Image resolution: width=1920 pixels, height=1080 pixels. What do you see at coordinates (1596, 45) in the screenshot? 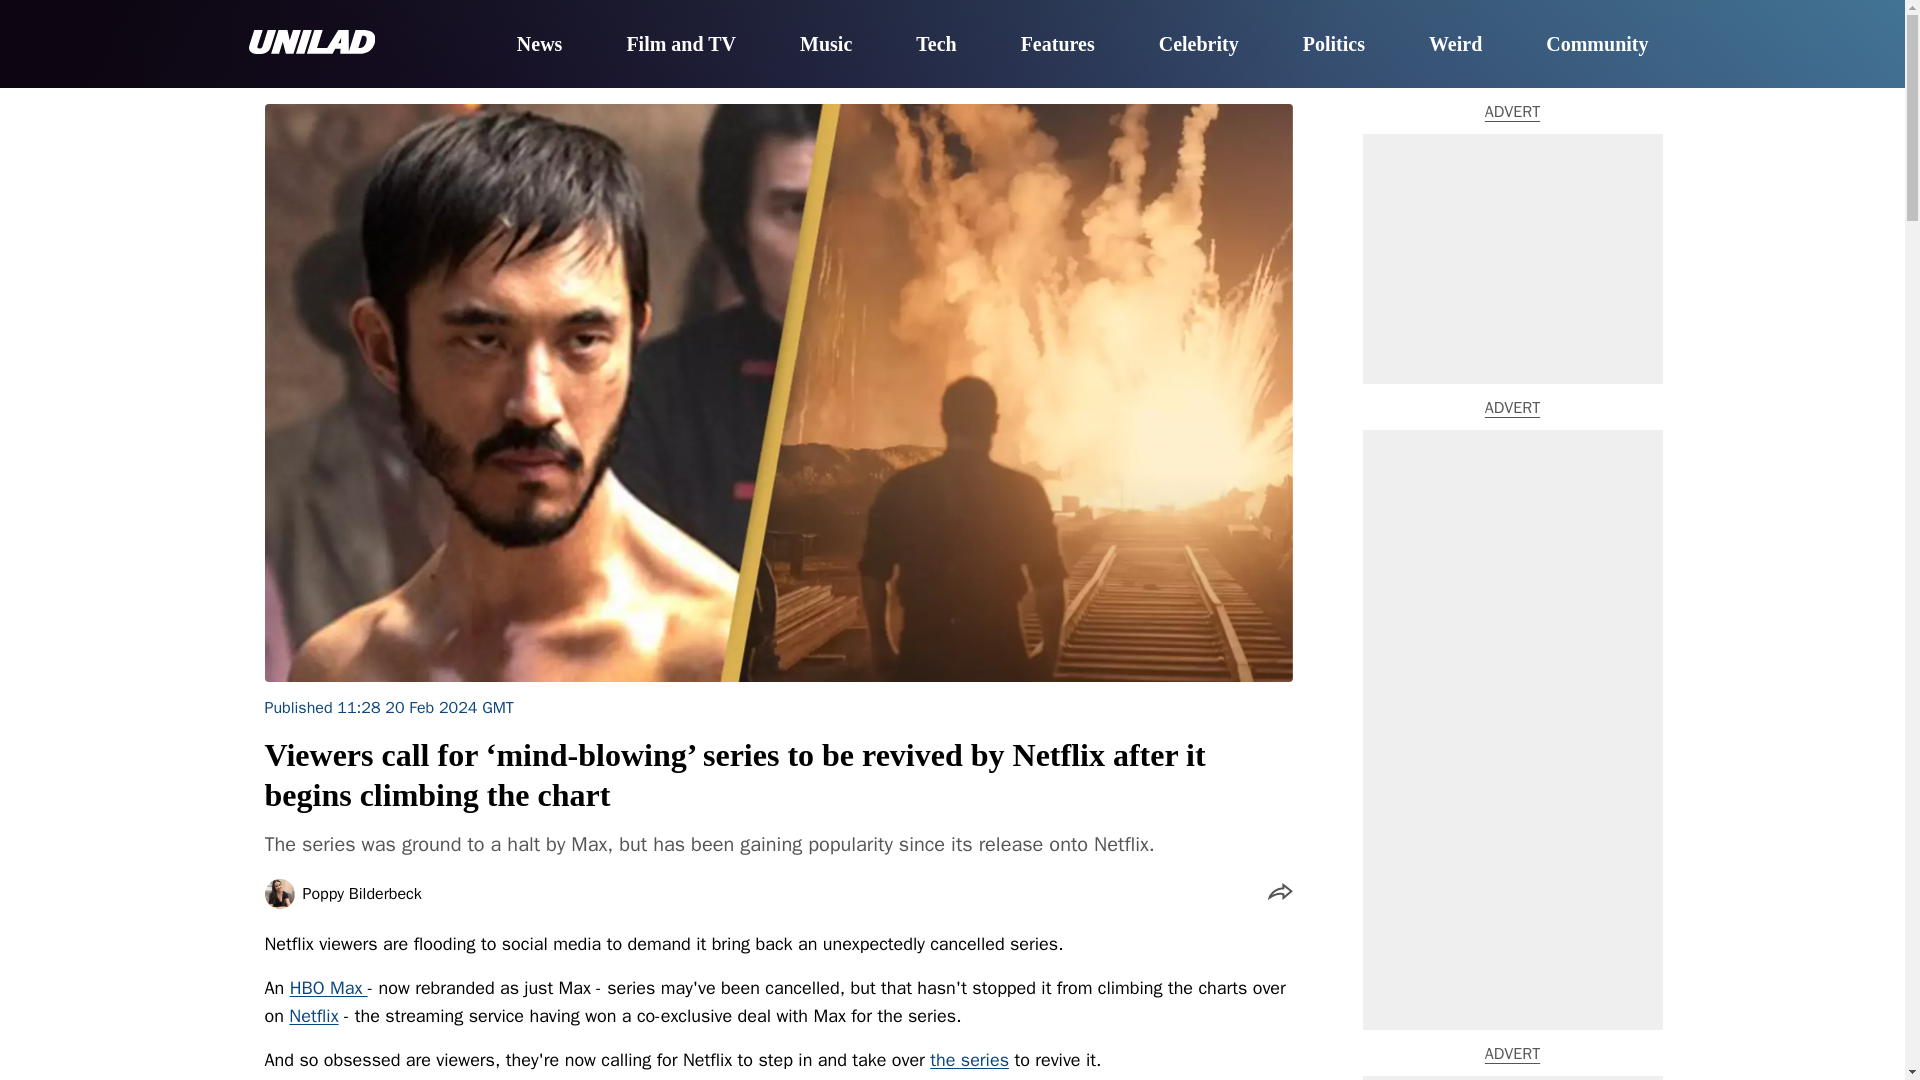
I see `Community` at bounding box center [1596, 45].